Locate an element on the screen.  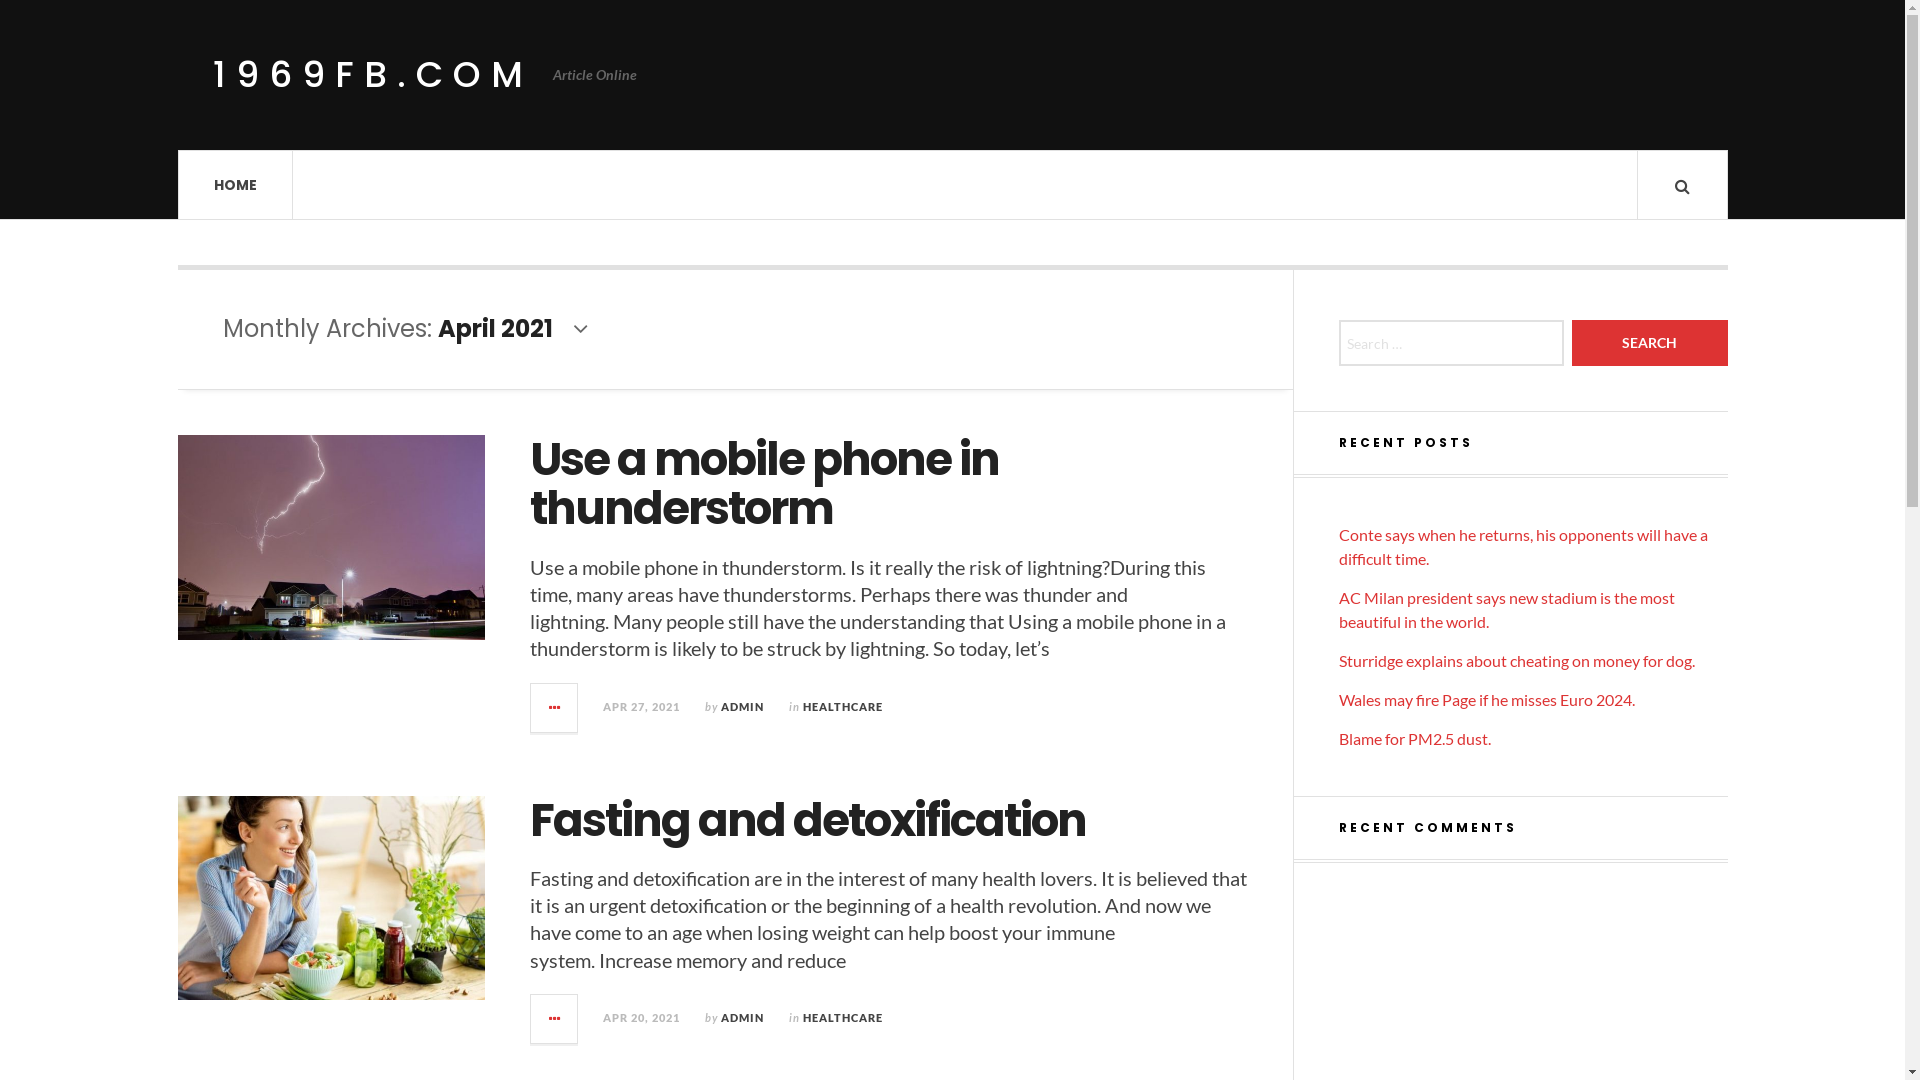
ADMIN is located at coordinates (742, 706).